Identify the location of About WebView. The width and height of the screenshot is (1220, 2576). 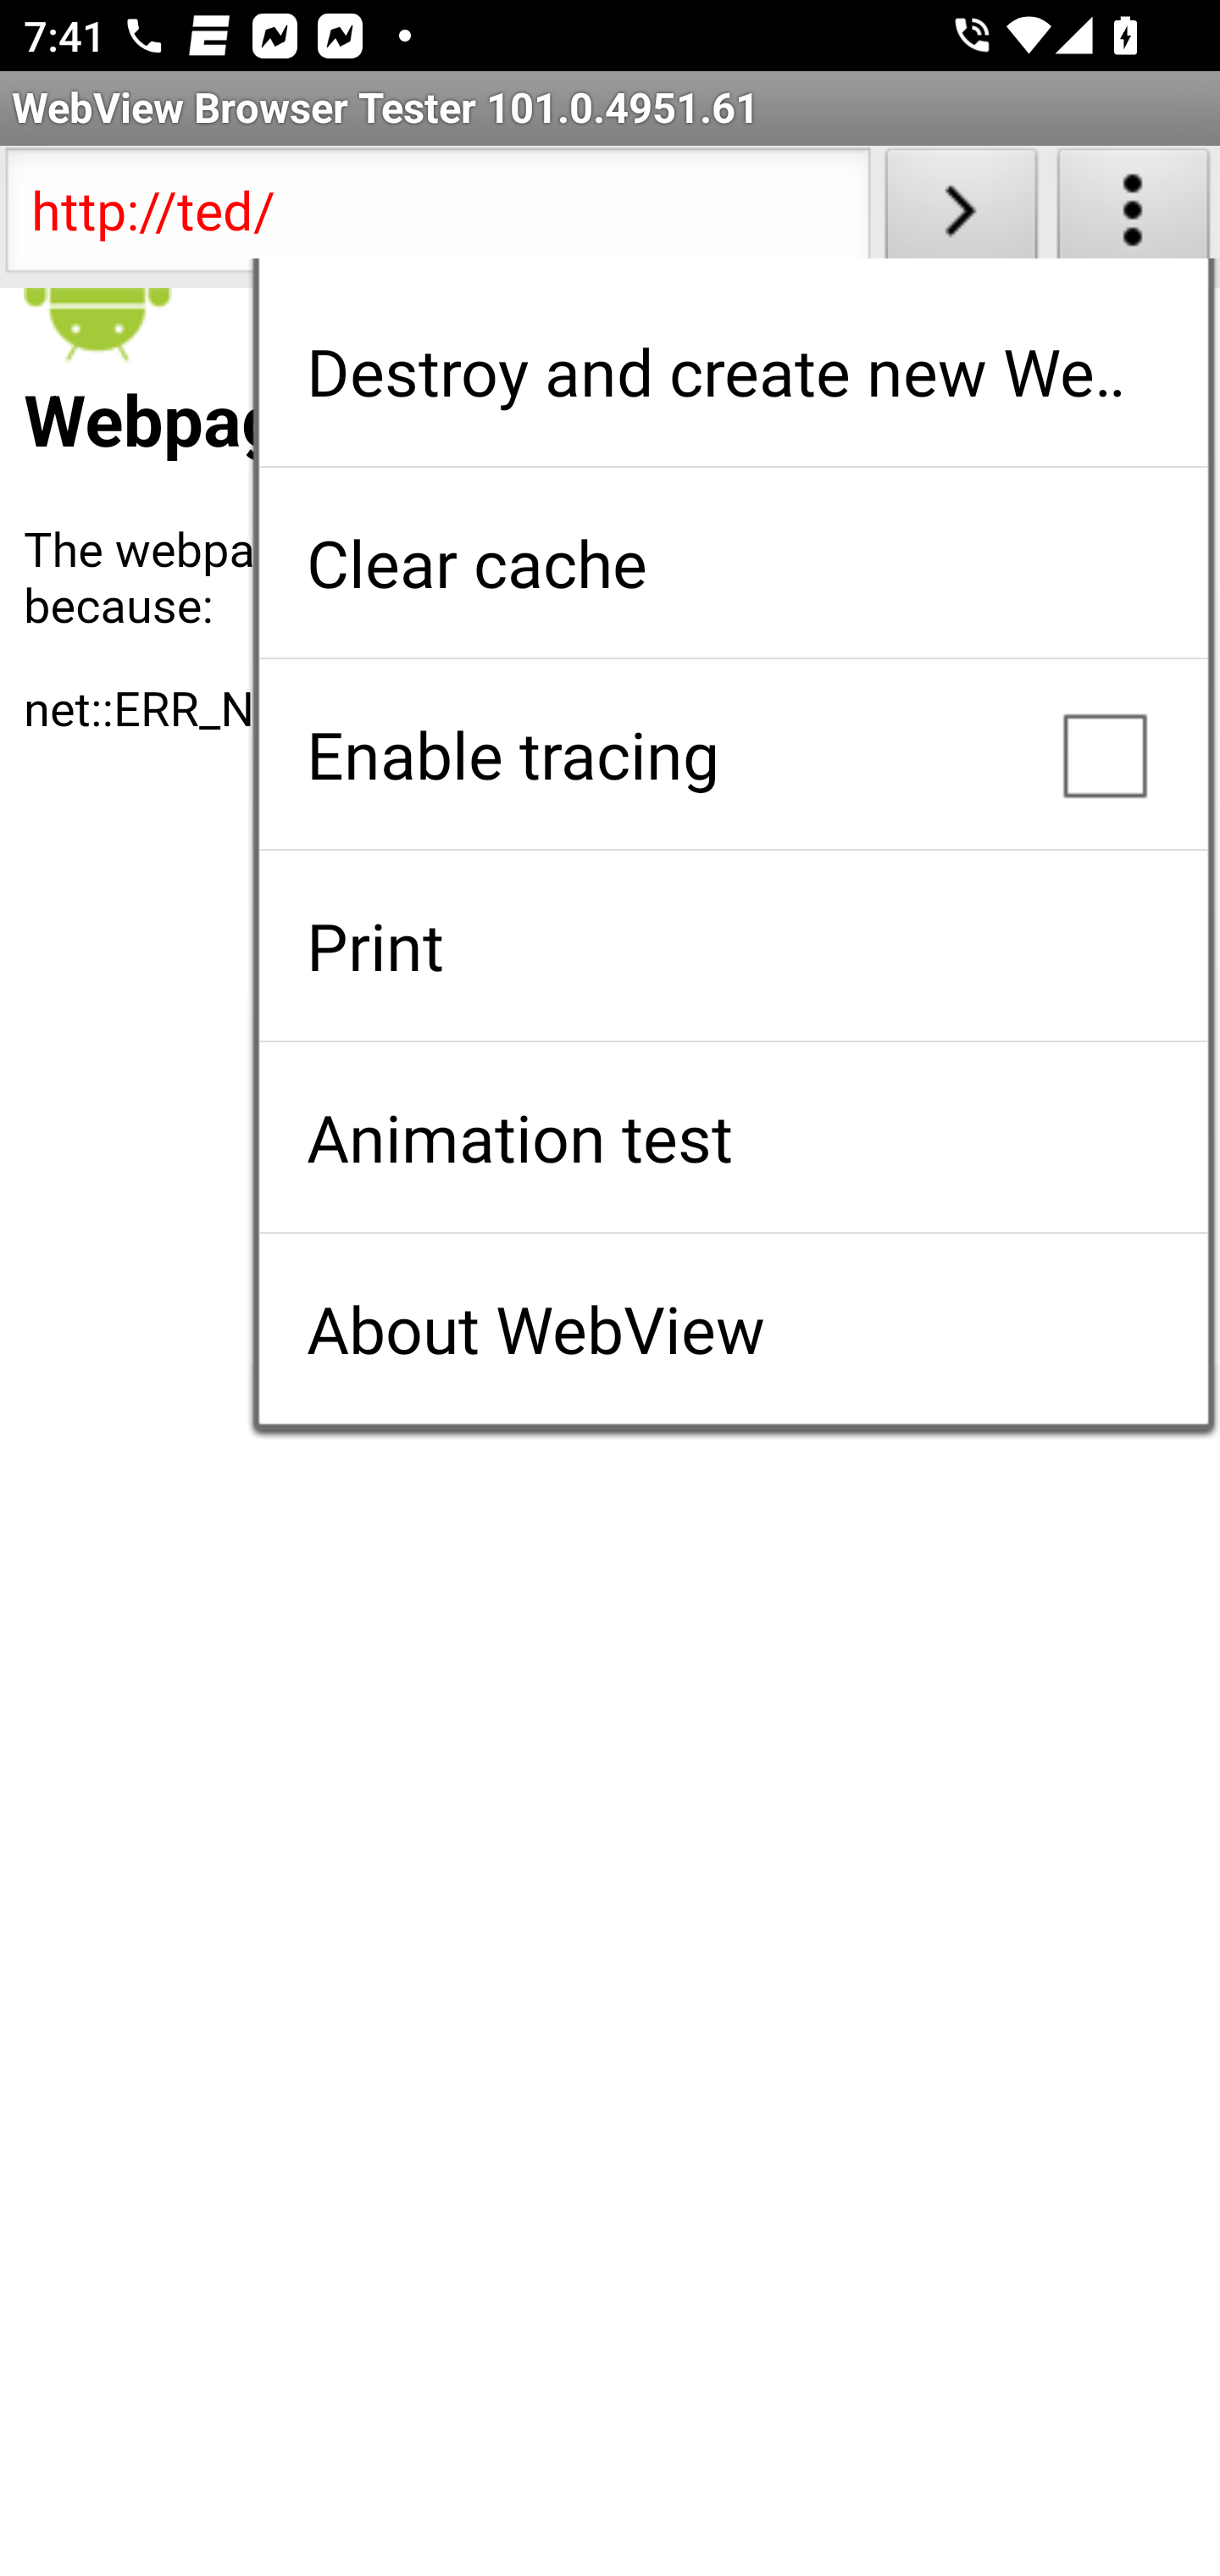
(733, 1329).